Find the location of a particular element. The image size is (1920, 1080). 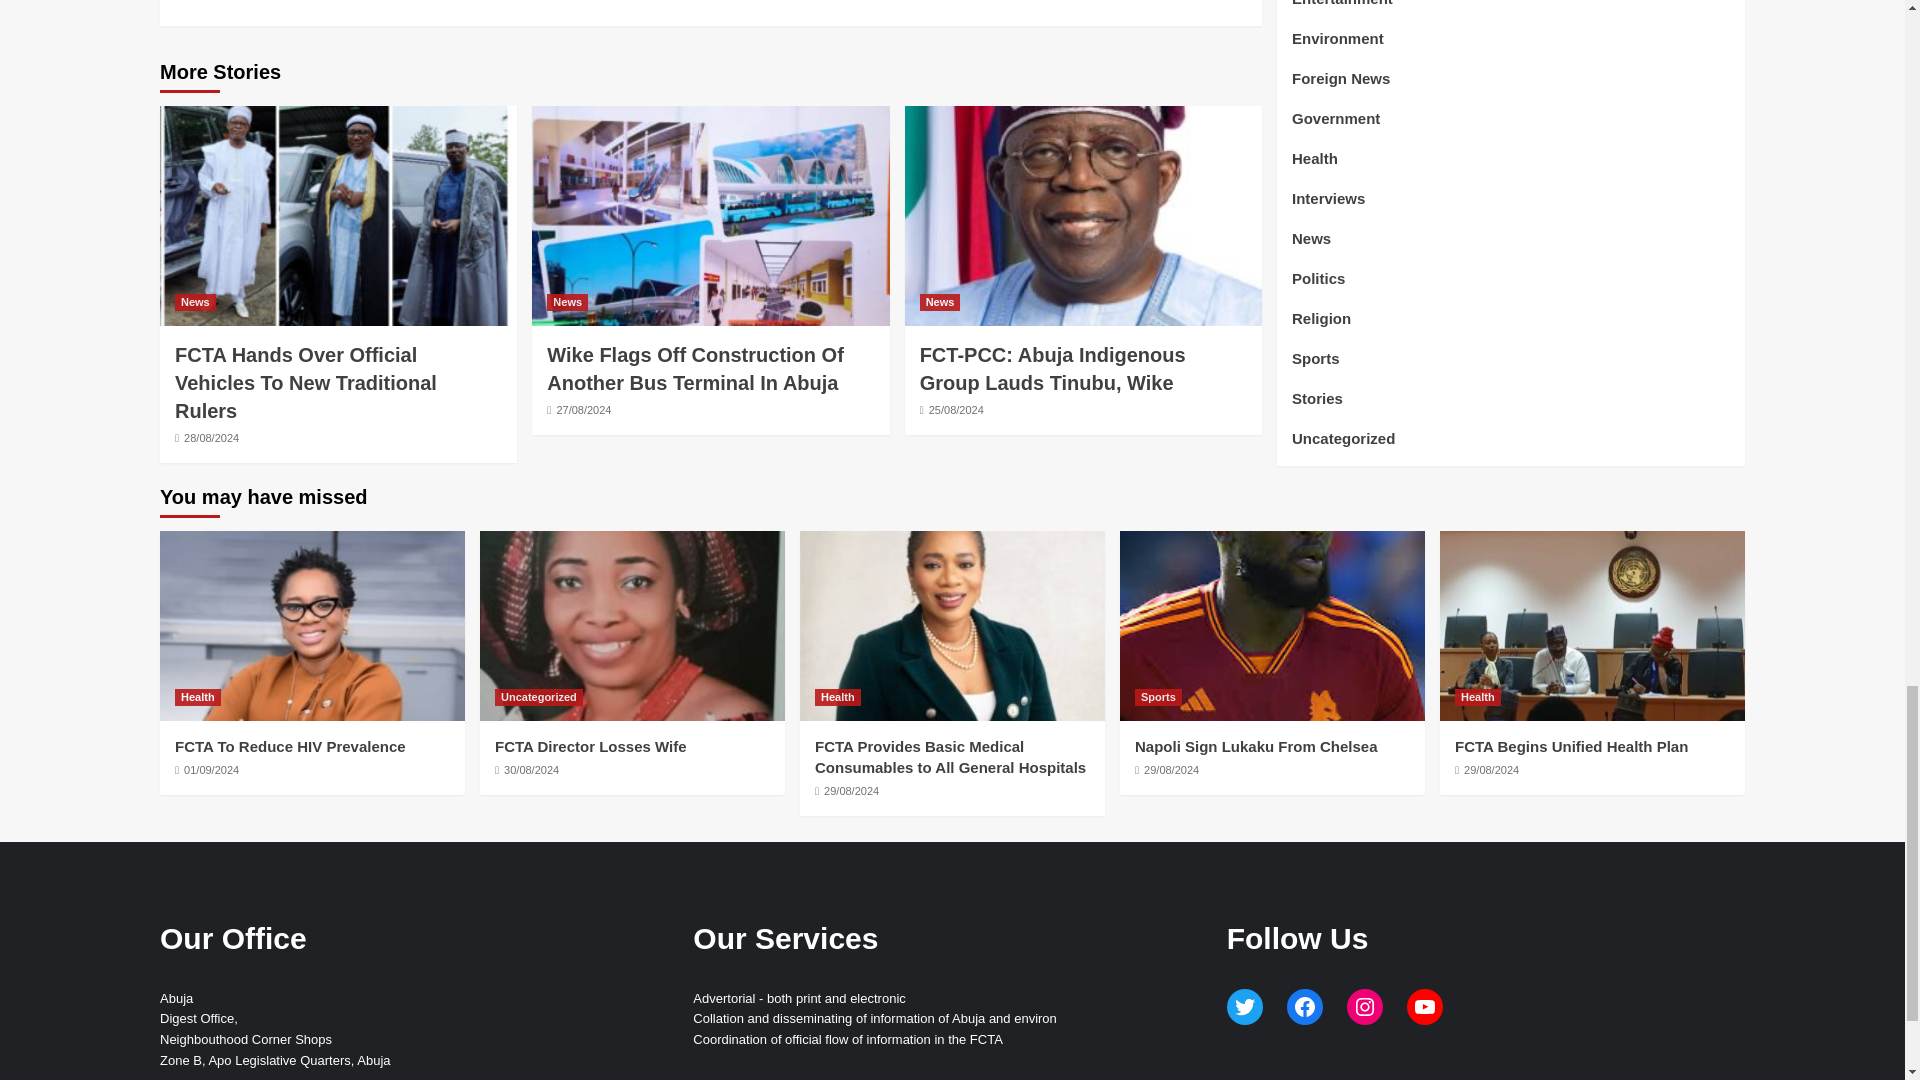

News is located at coordinates (940, 302).